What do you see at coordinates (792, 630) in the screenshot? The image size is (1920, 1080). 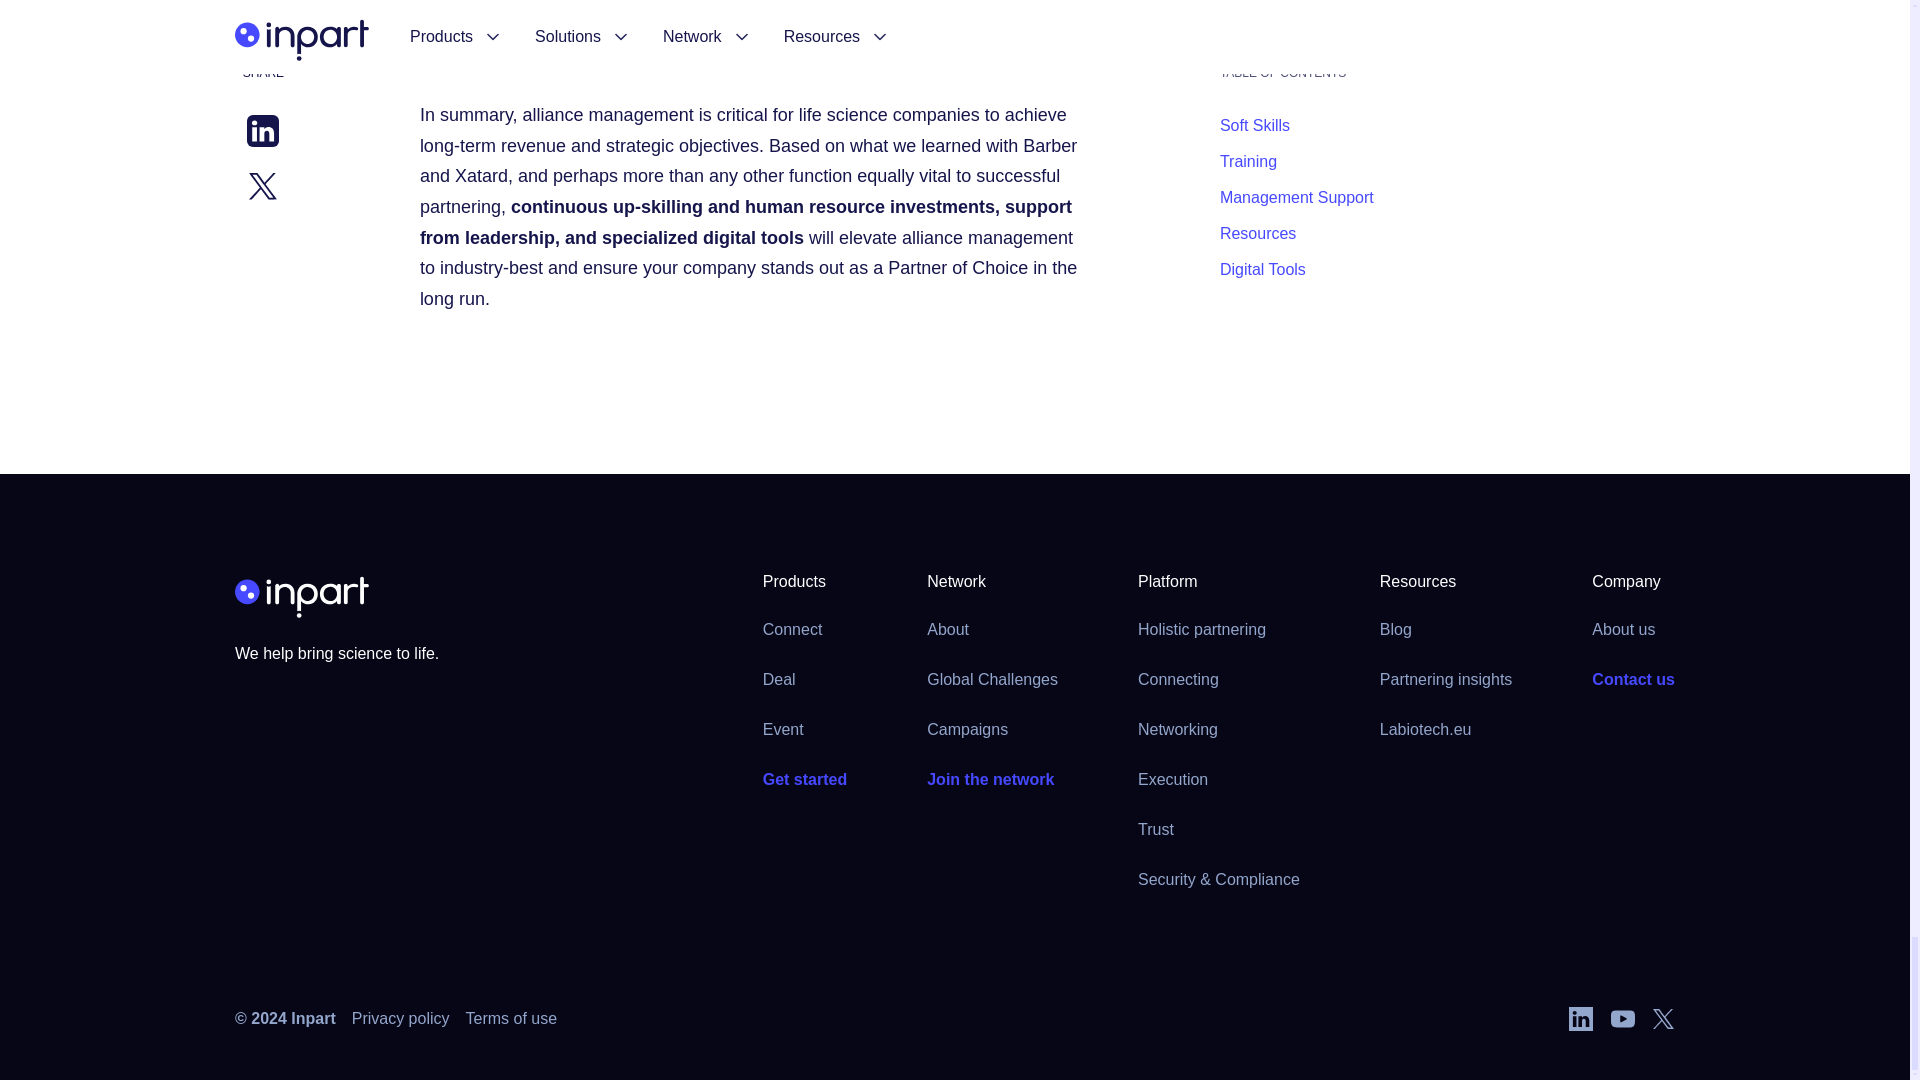 I see `Connect` at bounding box center [792, 630].